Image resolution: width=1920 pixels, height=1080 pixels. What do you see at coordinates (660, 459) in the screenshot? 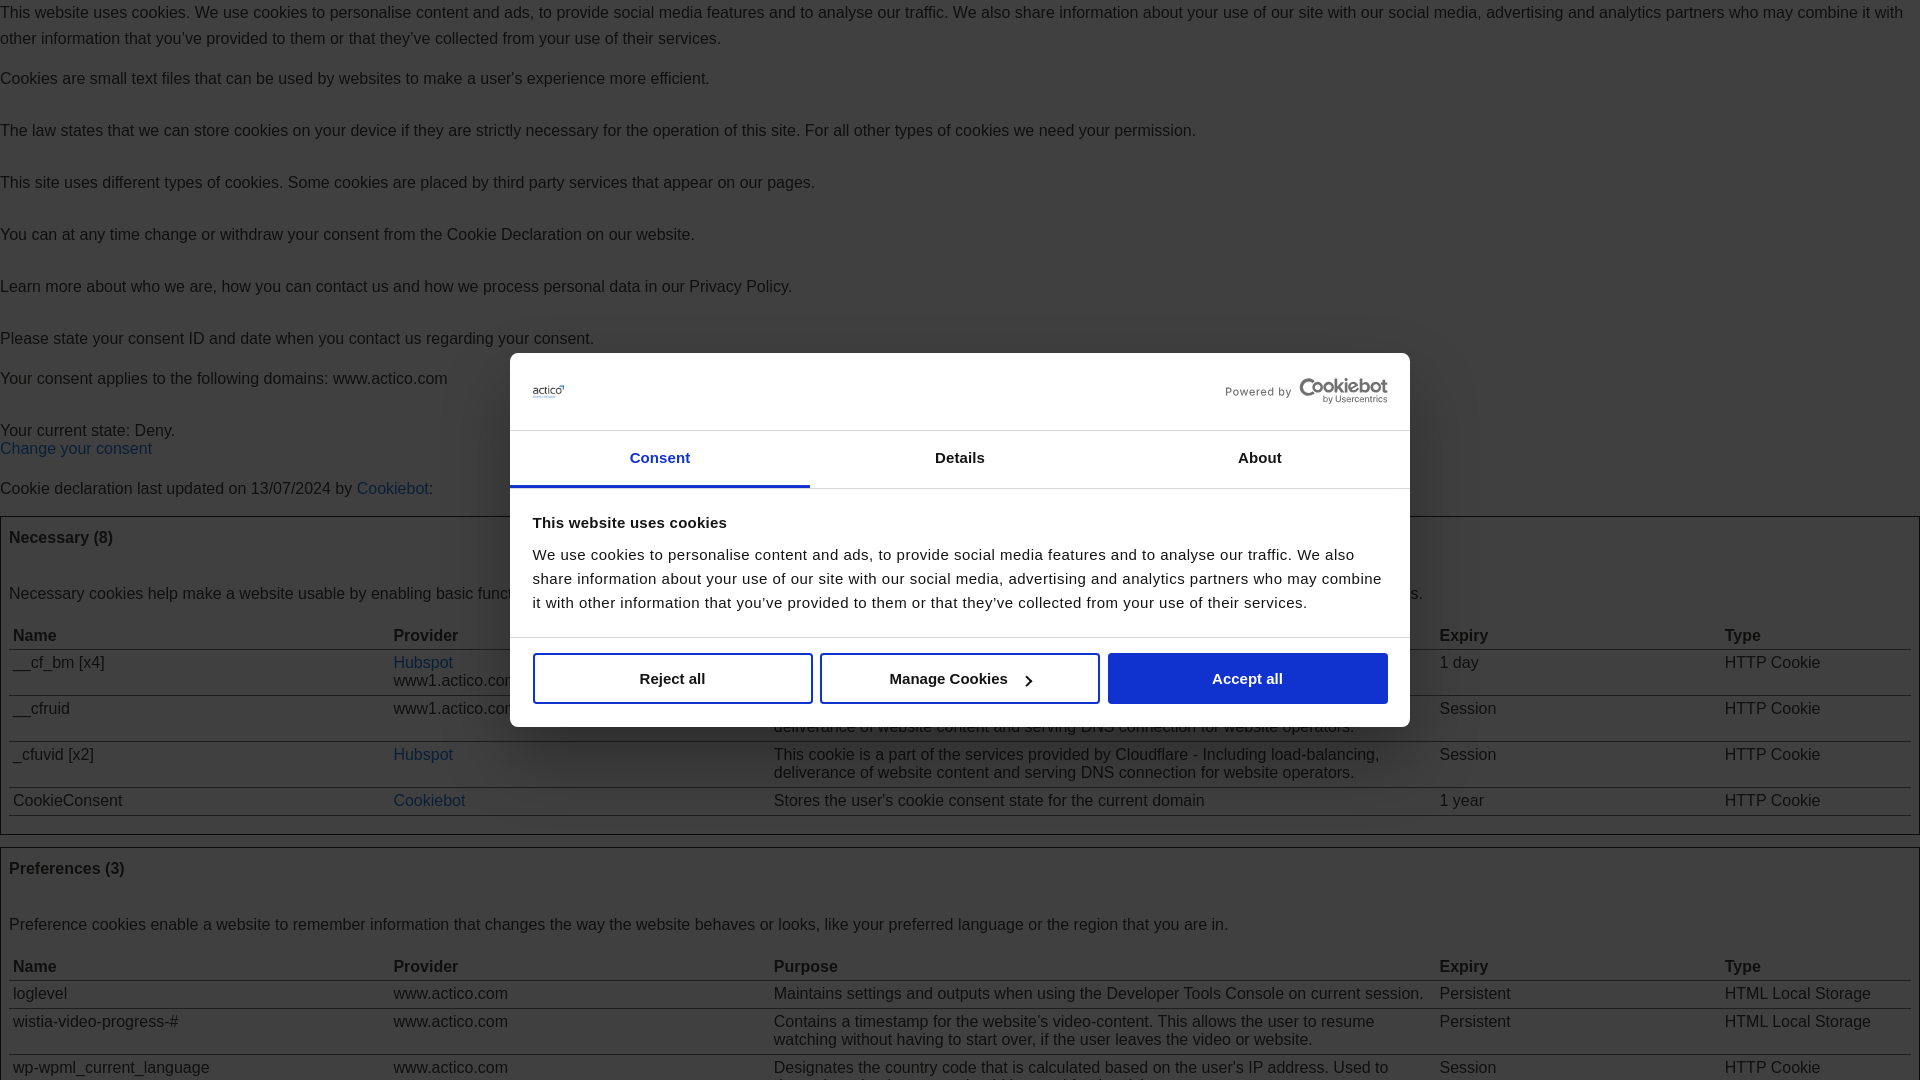
I see `Consent` at bounding box center [660, 459].